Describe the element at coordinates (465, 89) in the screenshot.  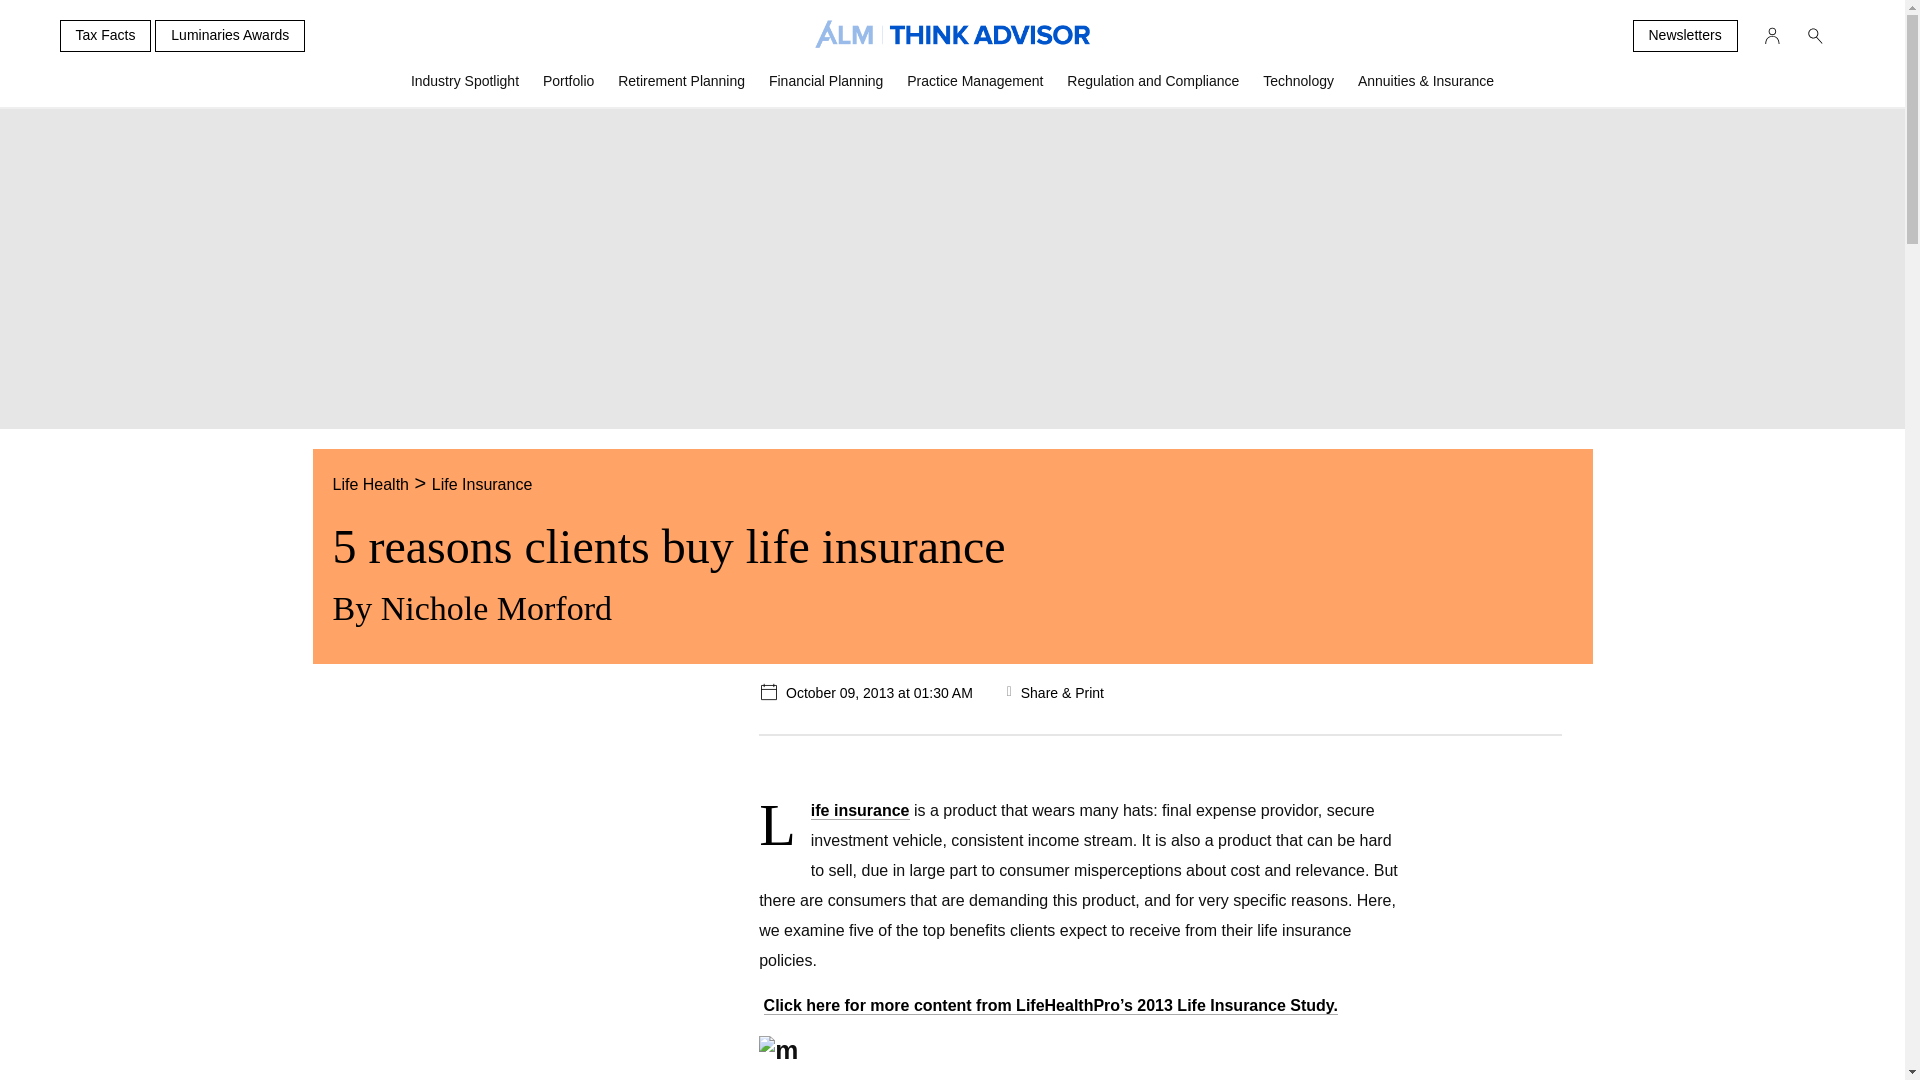
I see `Industry Spotlight` at that location.